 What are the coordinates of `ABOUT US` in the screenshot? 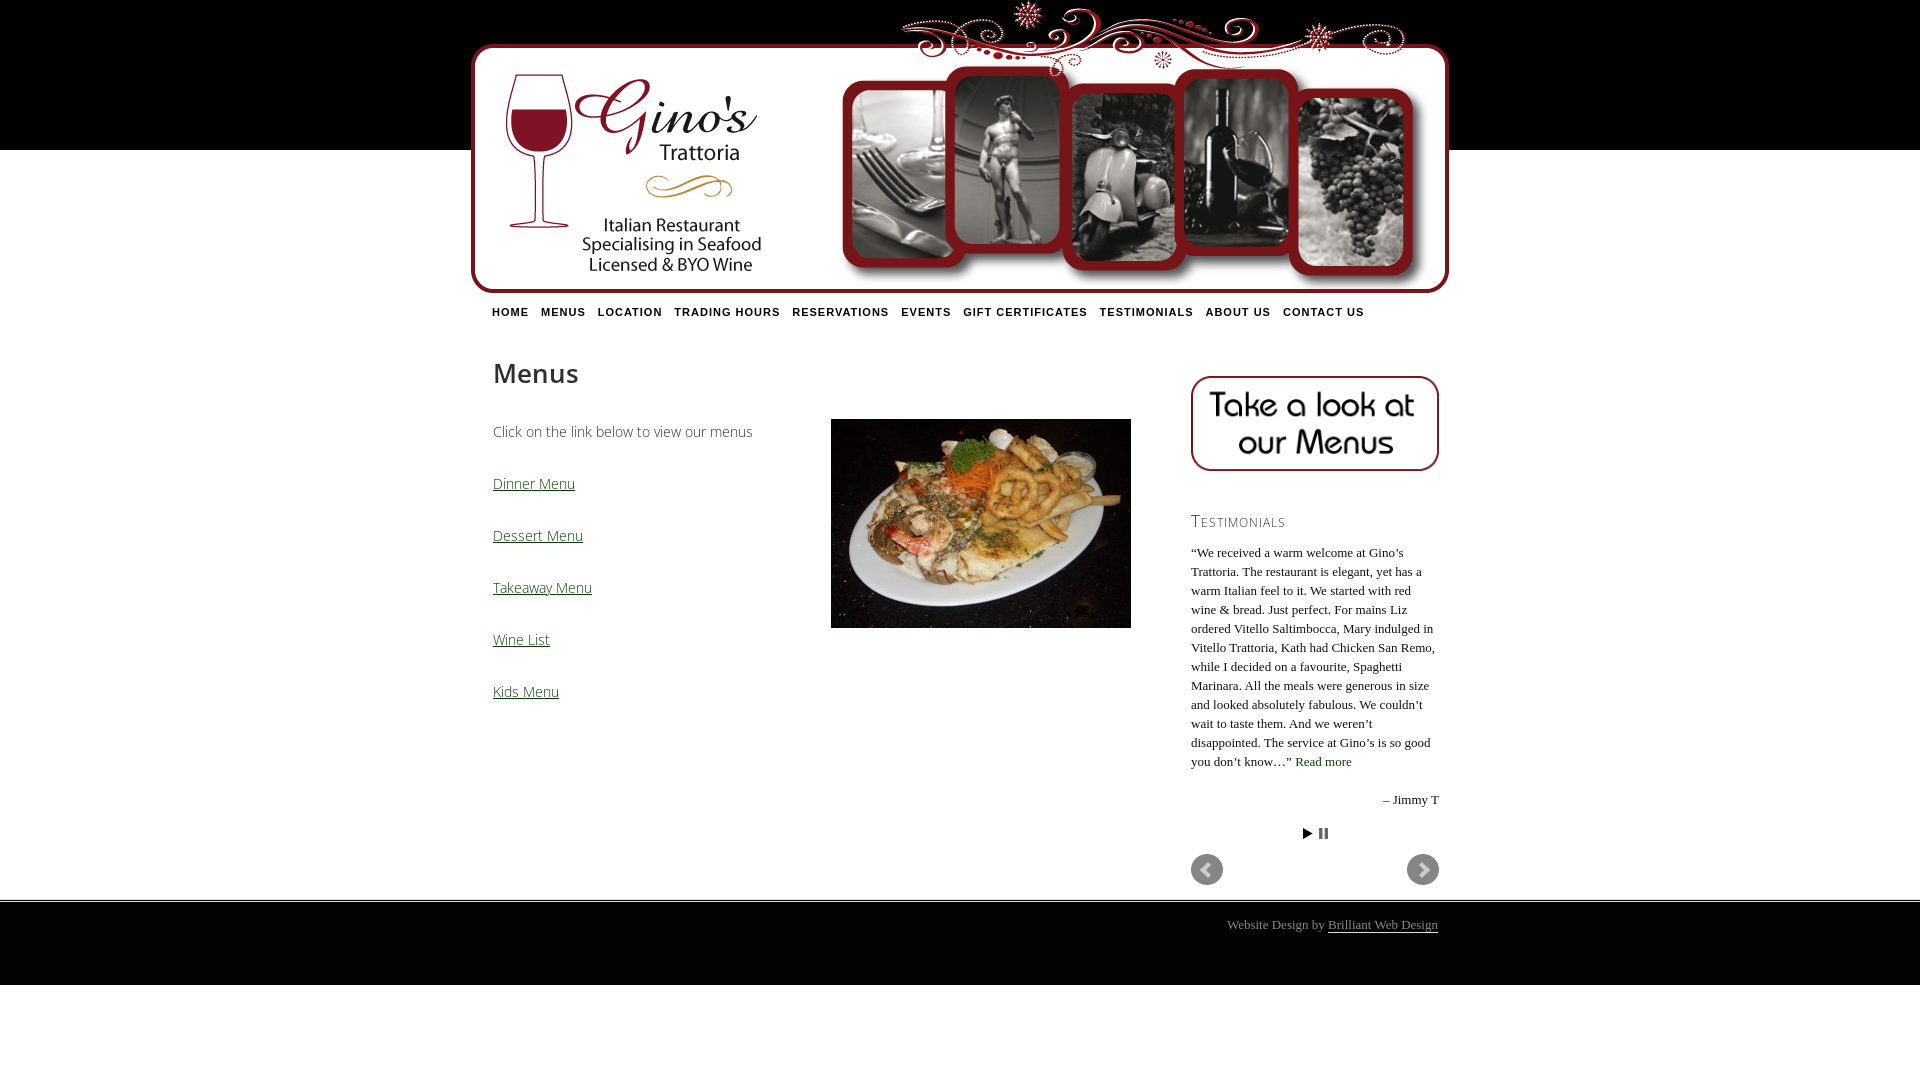 It's located at (1238, 312).